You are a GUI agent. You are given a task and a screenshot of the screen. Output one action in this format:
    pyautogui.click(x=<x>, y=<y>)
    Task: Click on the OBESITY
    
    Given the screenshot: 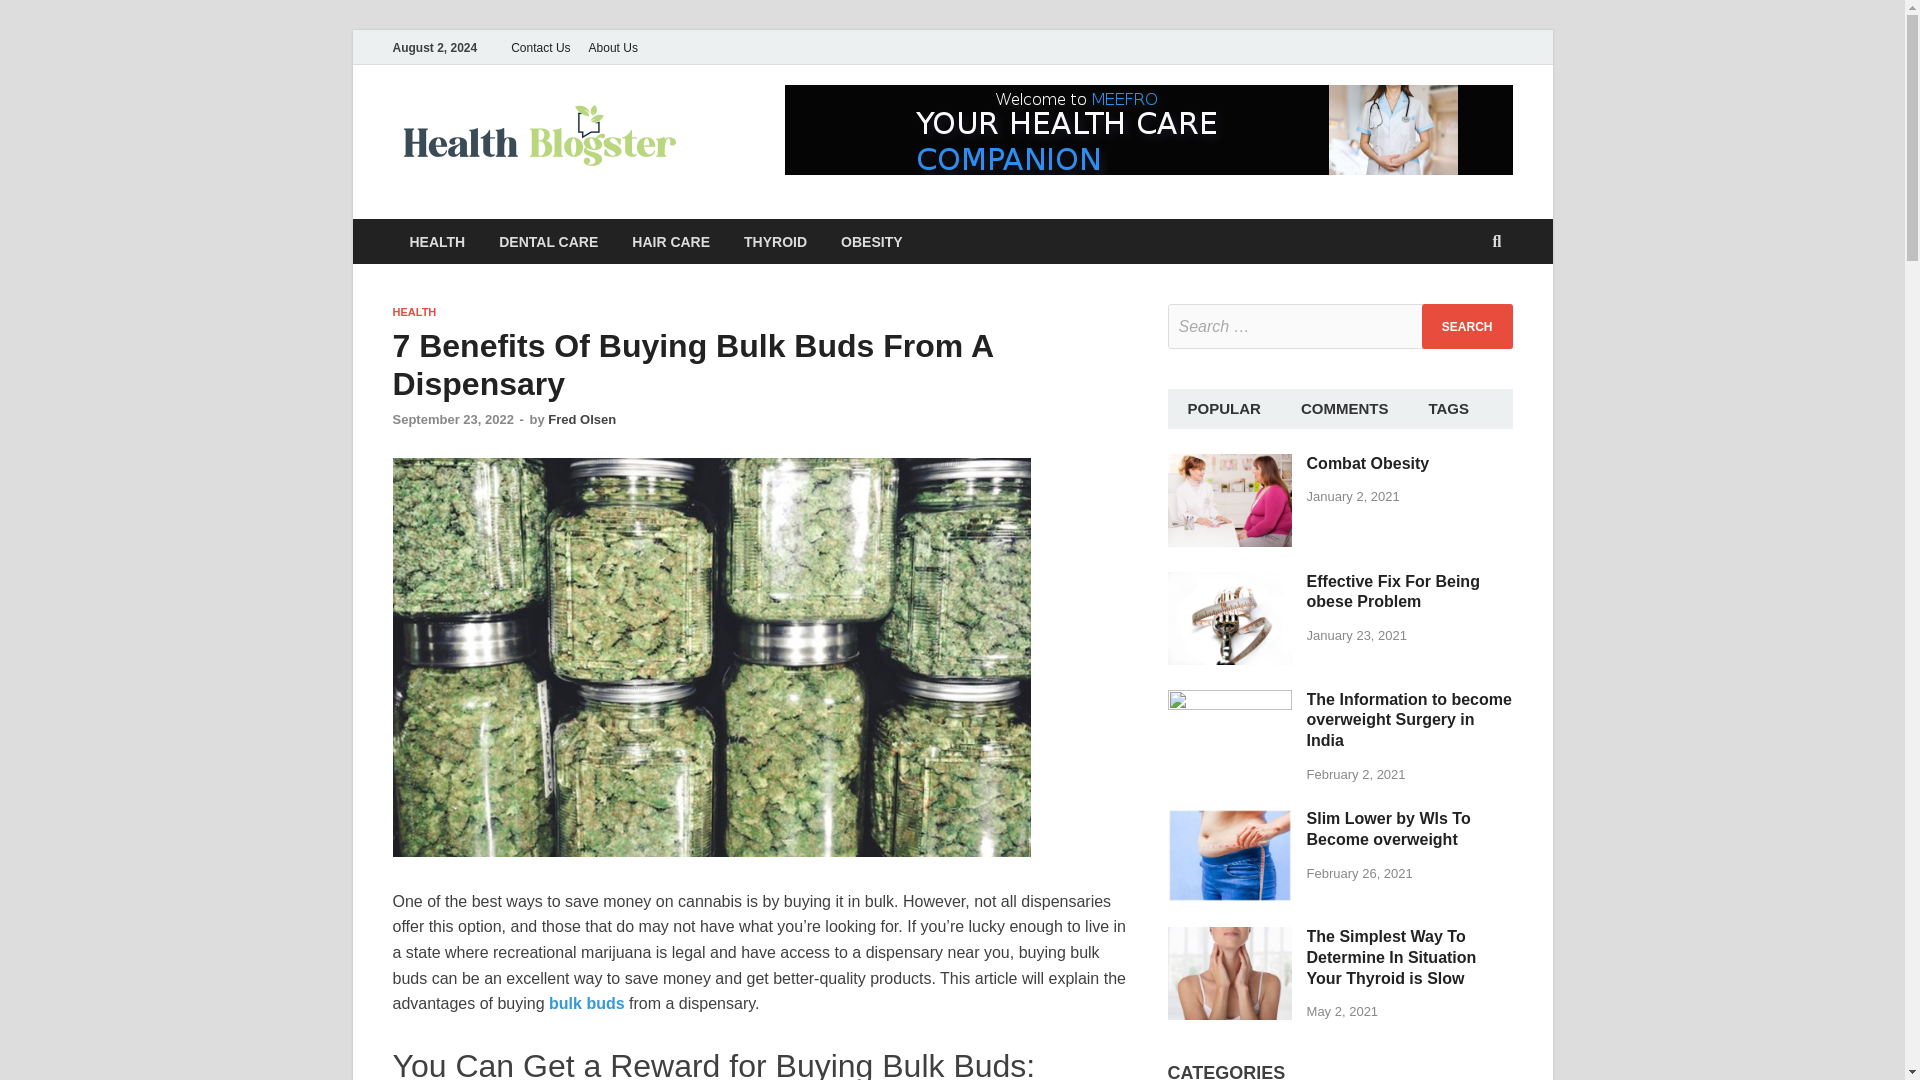 What is the action you would take?
    pyautogui.click(x=871, y=241)
    